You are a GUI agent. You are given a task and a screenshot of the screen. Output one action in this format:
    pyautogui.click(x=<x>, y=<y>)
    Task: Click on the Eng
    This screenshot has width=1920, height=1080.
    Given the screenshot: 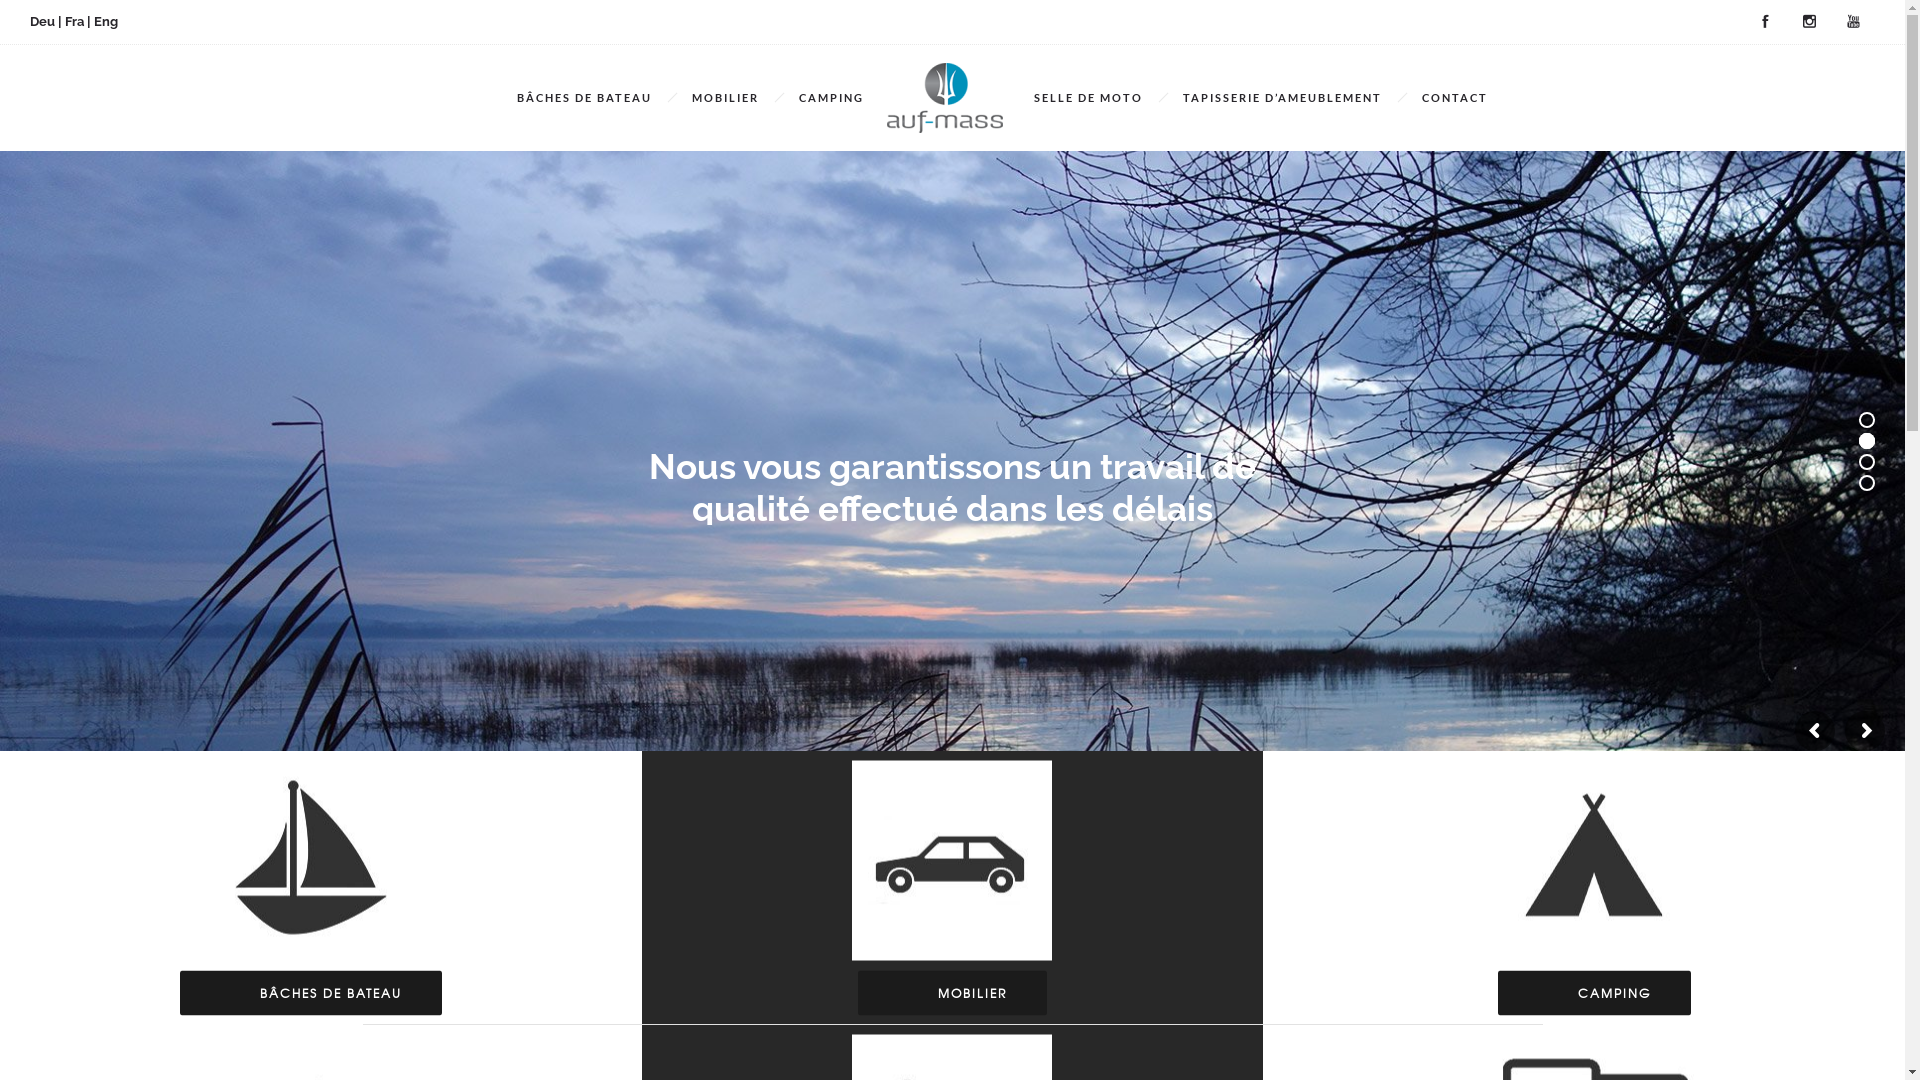 What is the action you would take?
    pyautogui.click(x=106, y=22)
    